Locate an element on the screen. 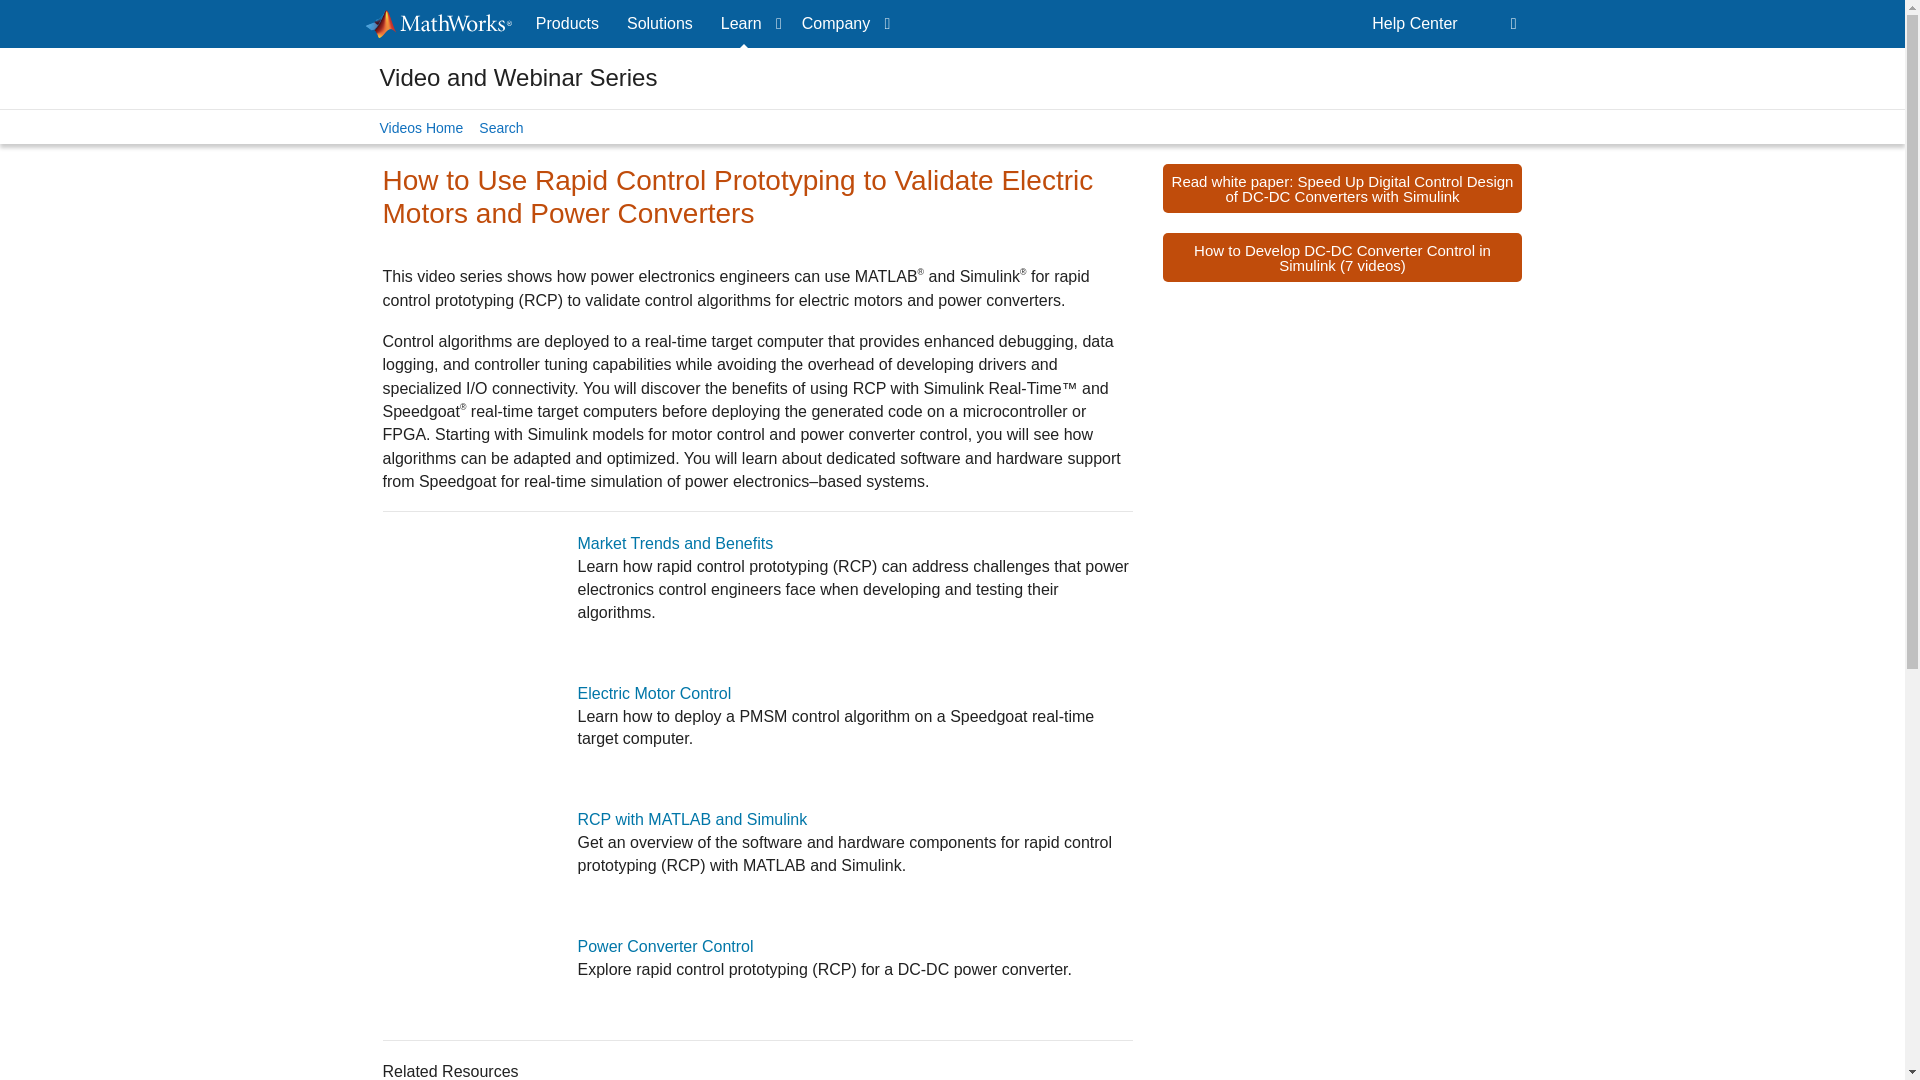  Products is located at coordinates (567, 24).